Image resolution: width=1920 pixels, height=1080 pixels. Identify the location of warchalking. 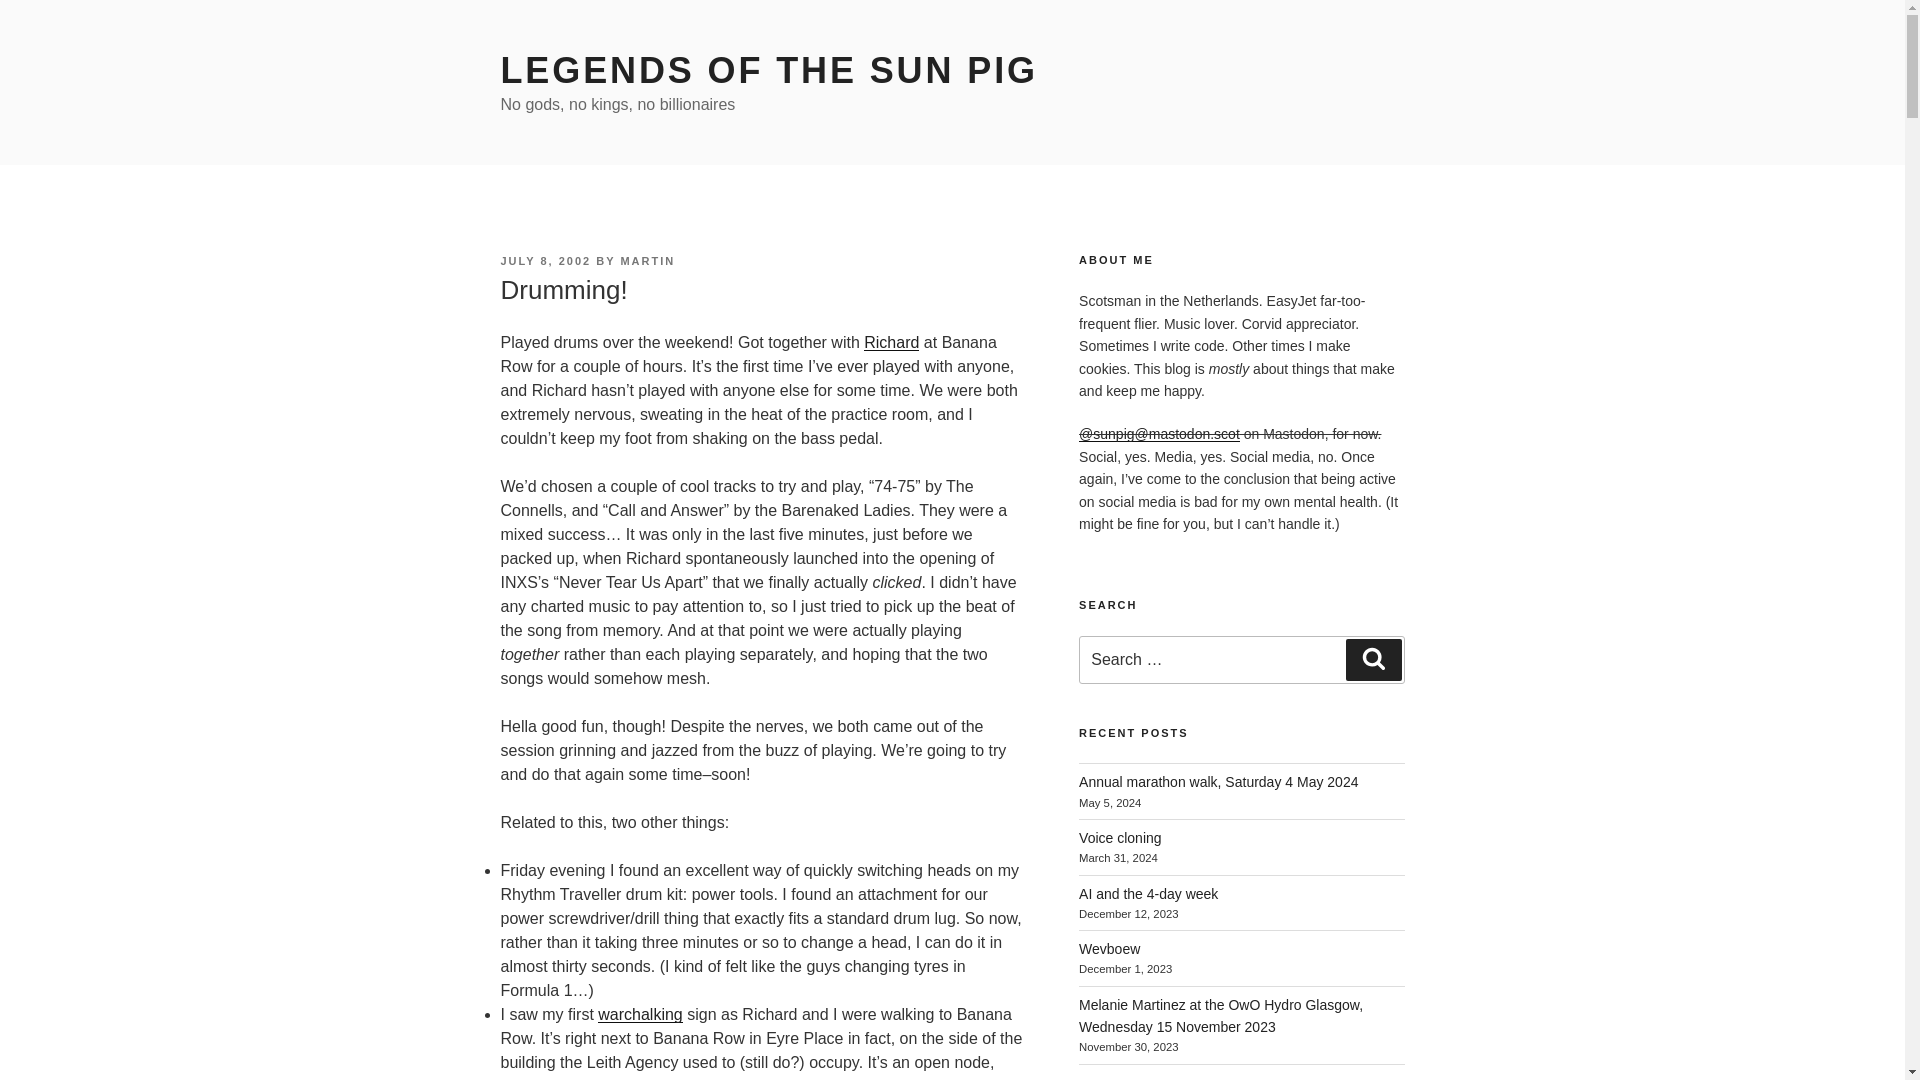
(639, 1014).